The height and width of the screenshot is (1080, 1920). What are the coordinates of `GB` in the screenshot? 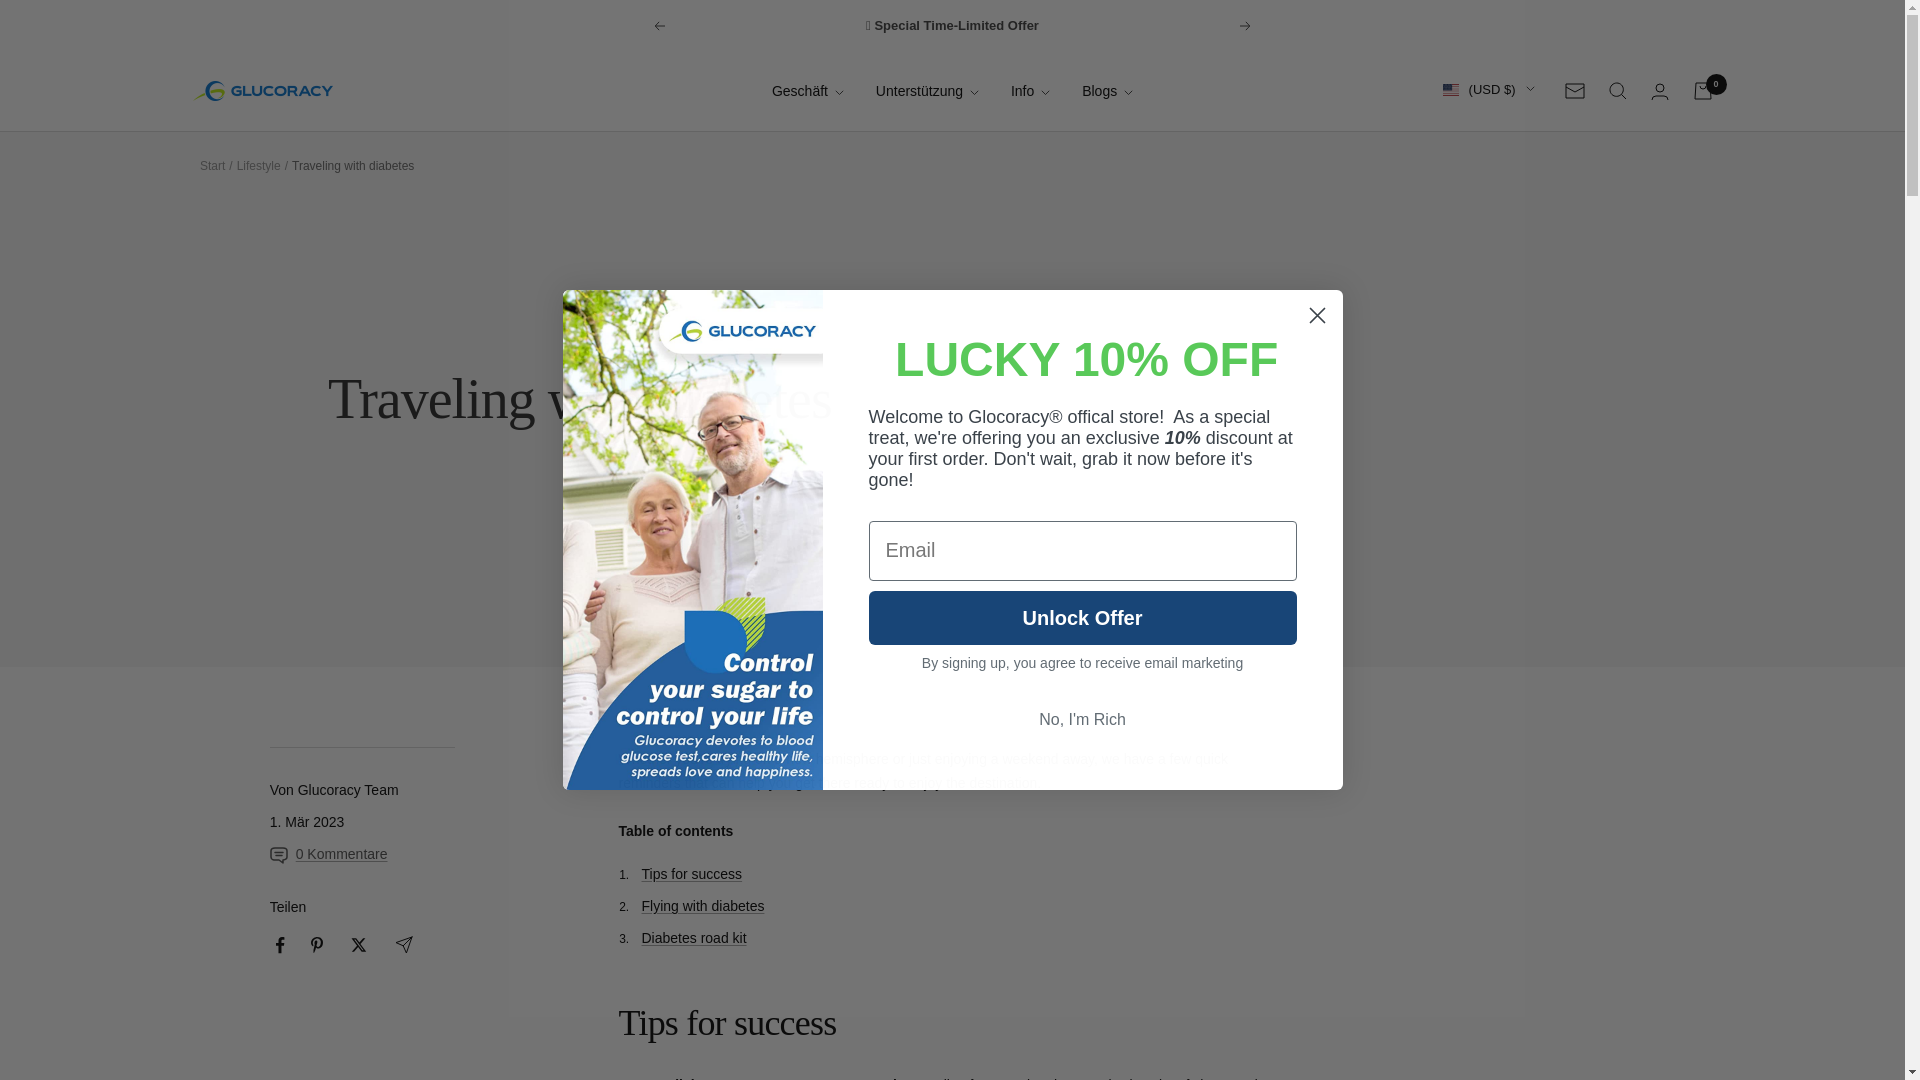 It's located at (1422, 284).